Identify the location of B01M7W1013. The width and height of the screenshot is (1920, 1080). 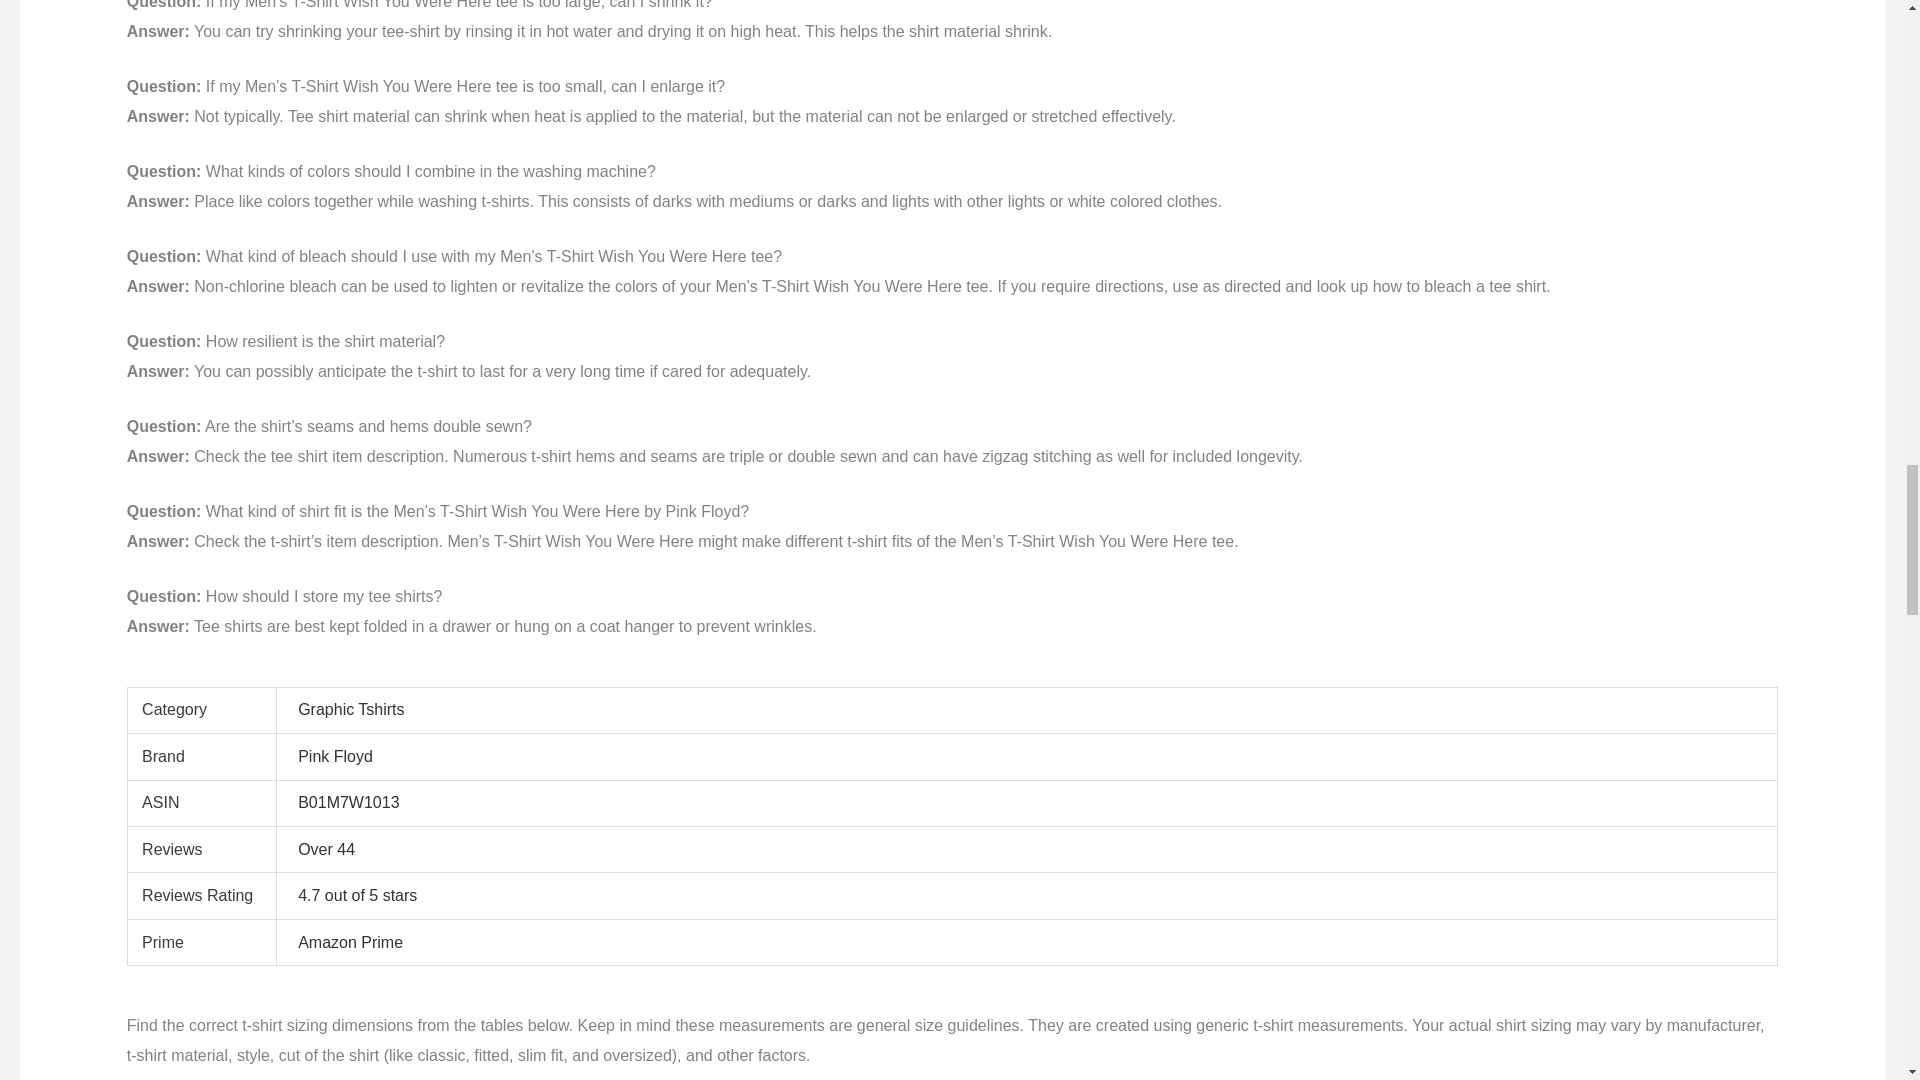
(348, 802).